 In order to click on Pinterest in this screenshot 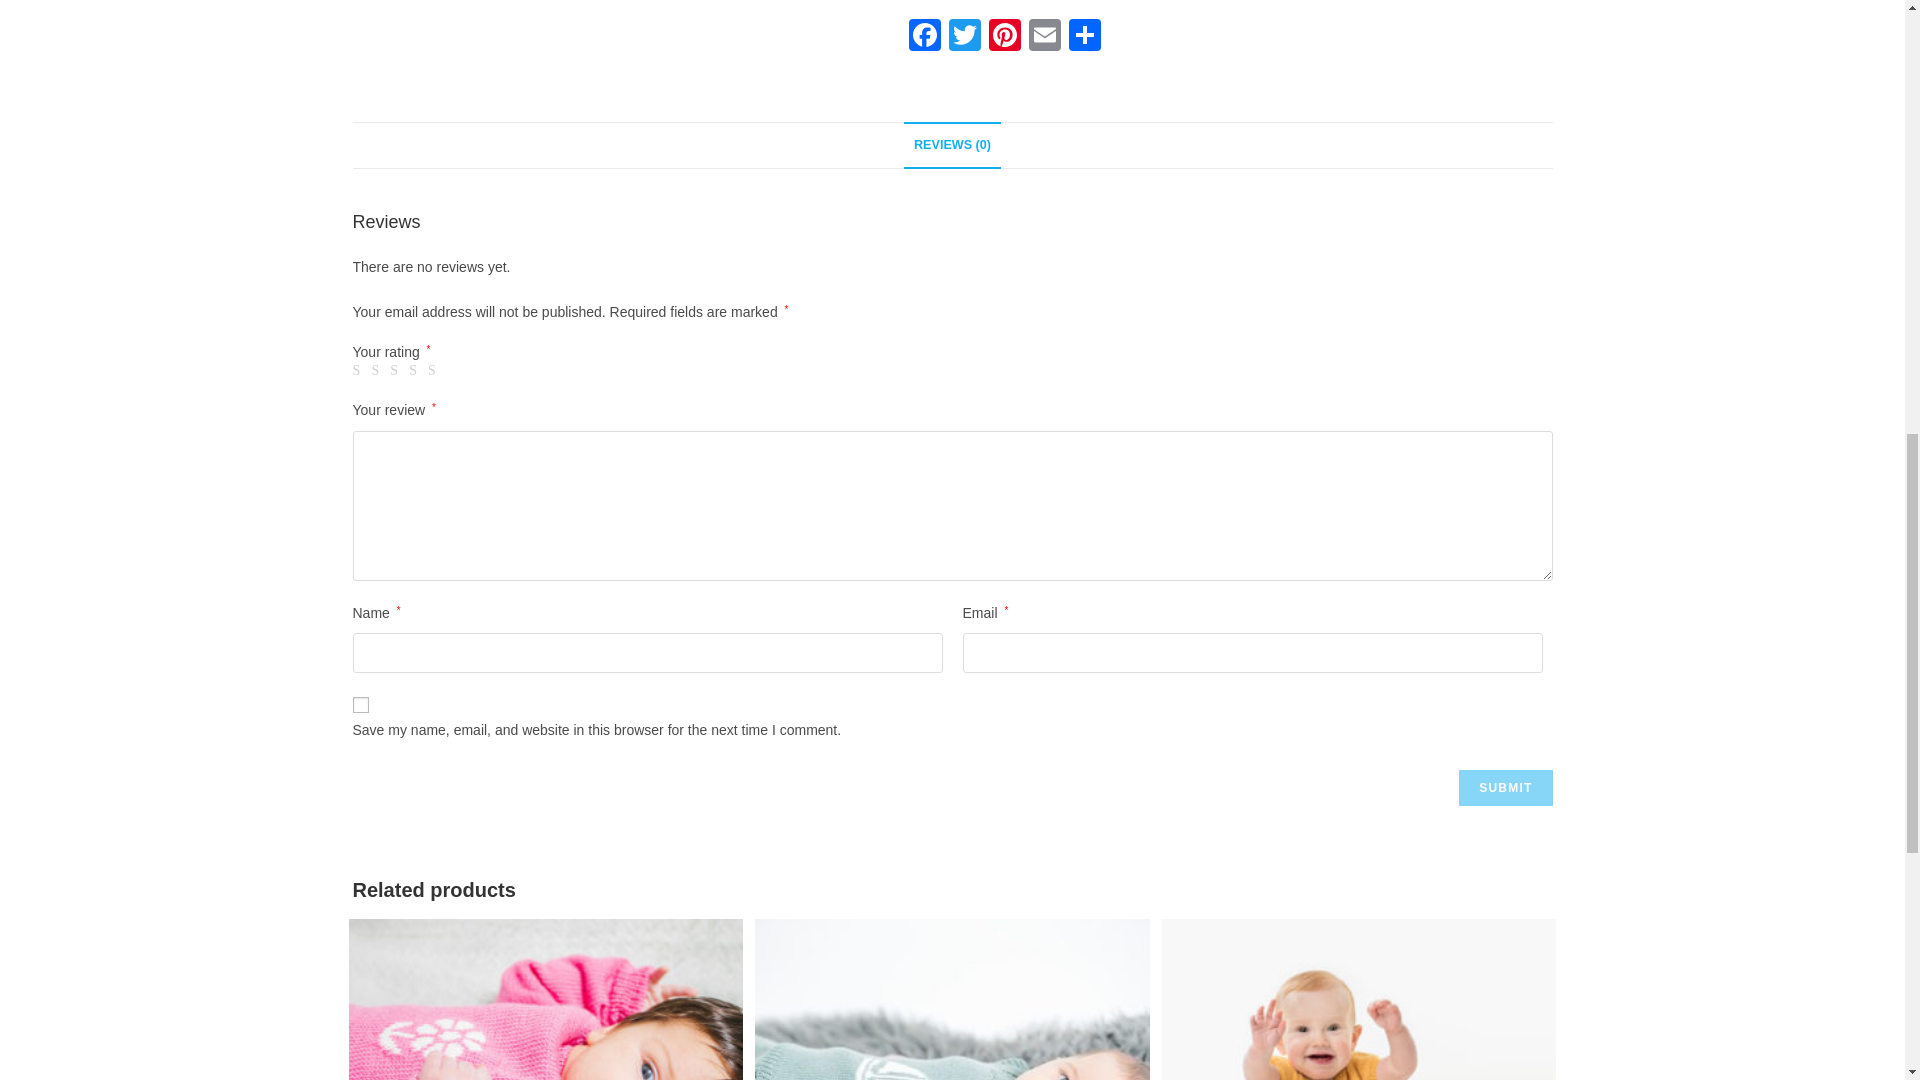, I will do `click(1003, 38)`.